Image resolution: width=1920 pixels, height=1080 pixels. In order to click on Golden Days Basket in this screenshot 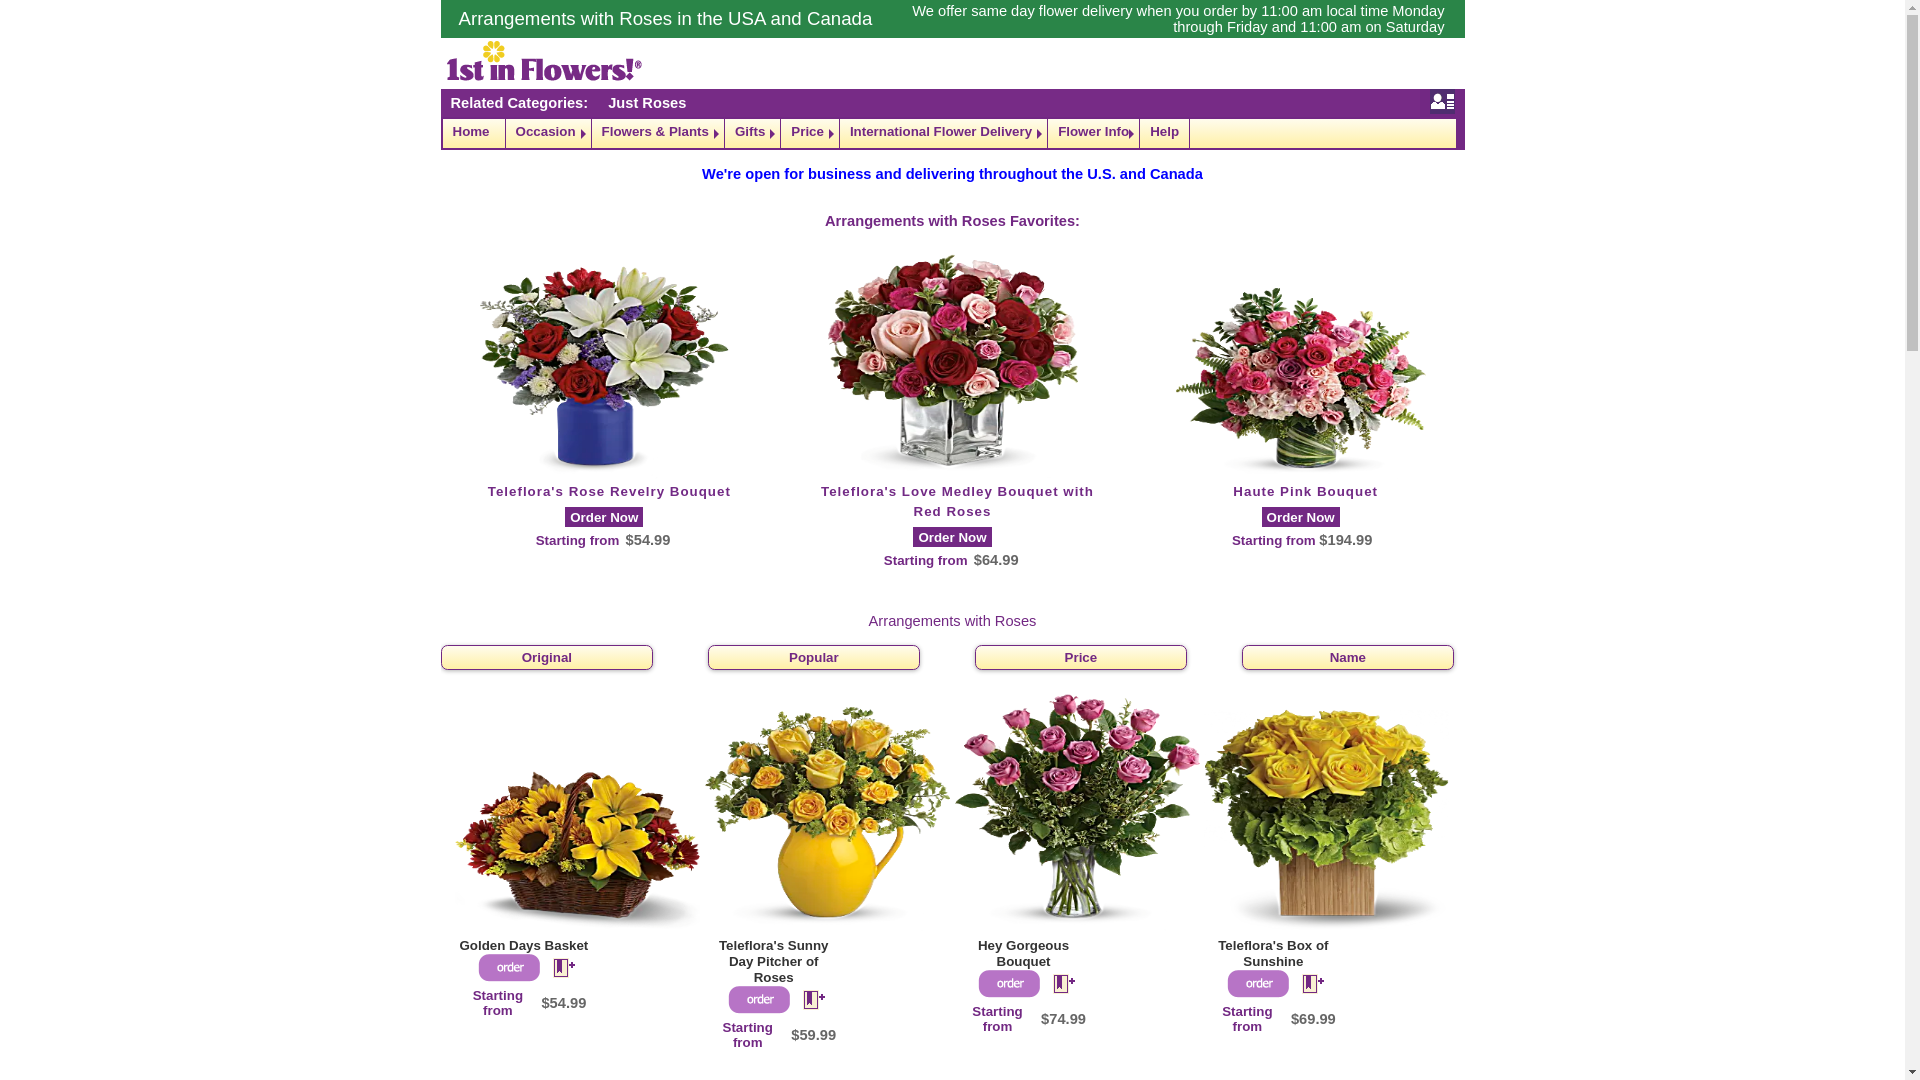, I will do `click(524, 946)`.